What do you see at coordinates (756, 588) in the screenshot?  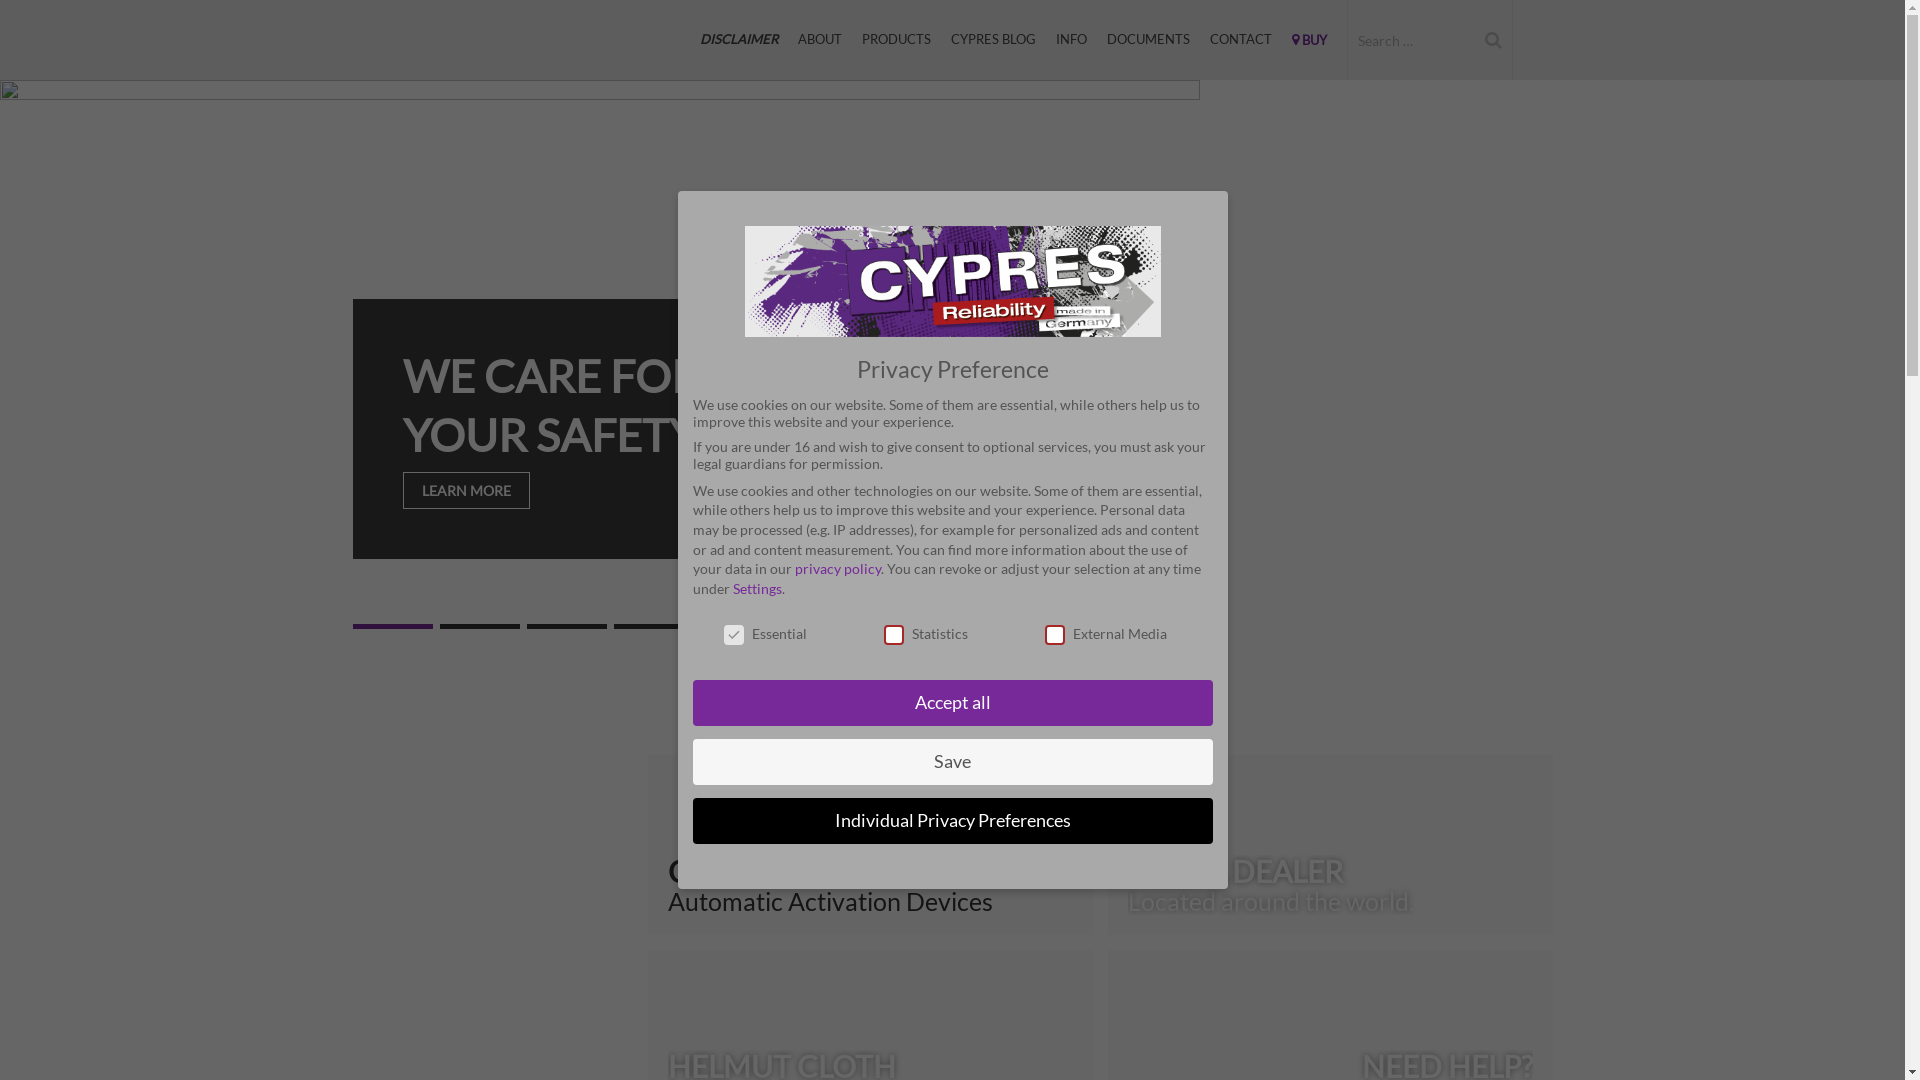 I see `Settings` at bounding box center [756, 588].